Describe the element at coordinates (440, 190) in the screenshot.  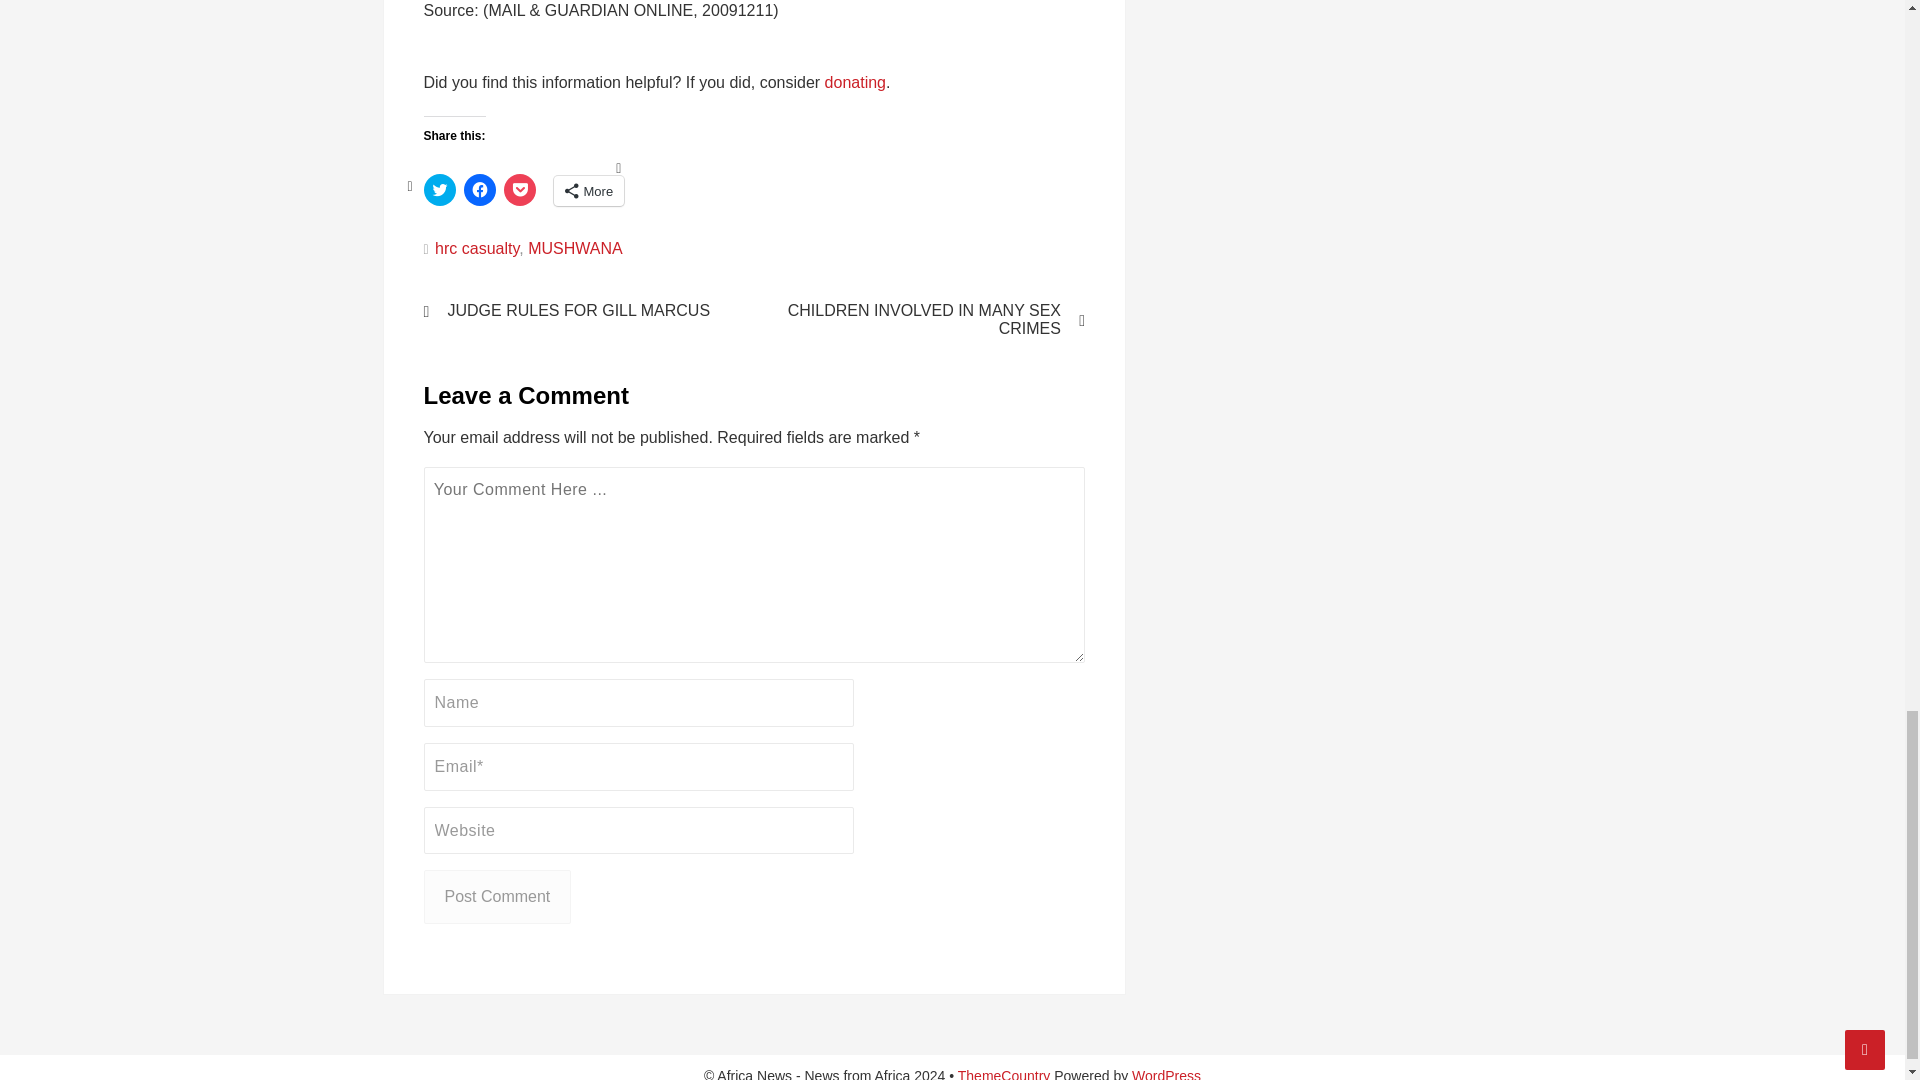
I see `Click to share on Twitter` at that location.